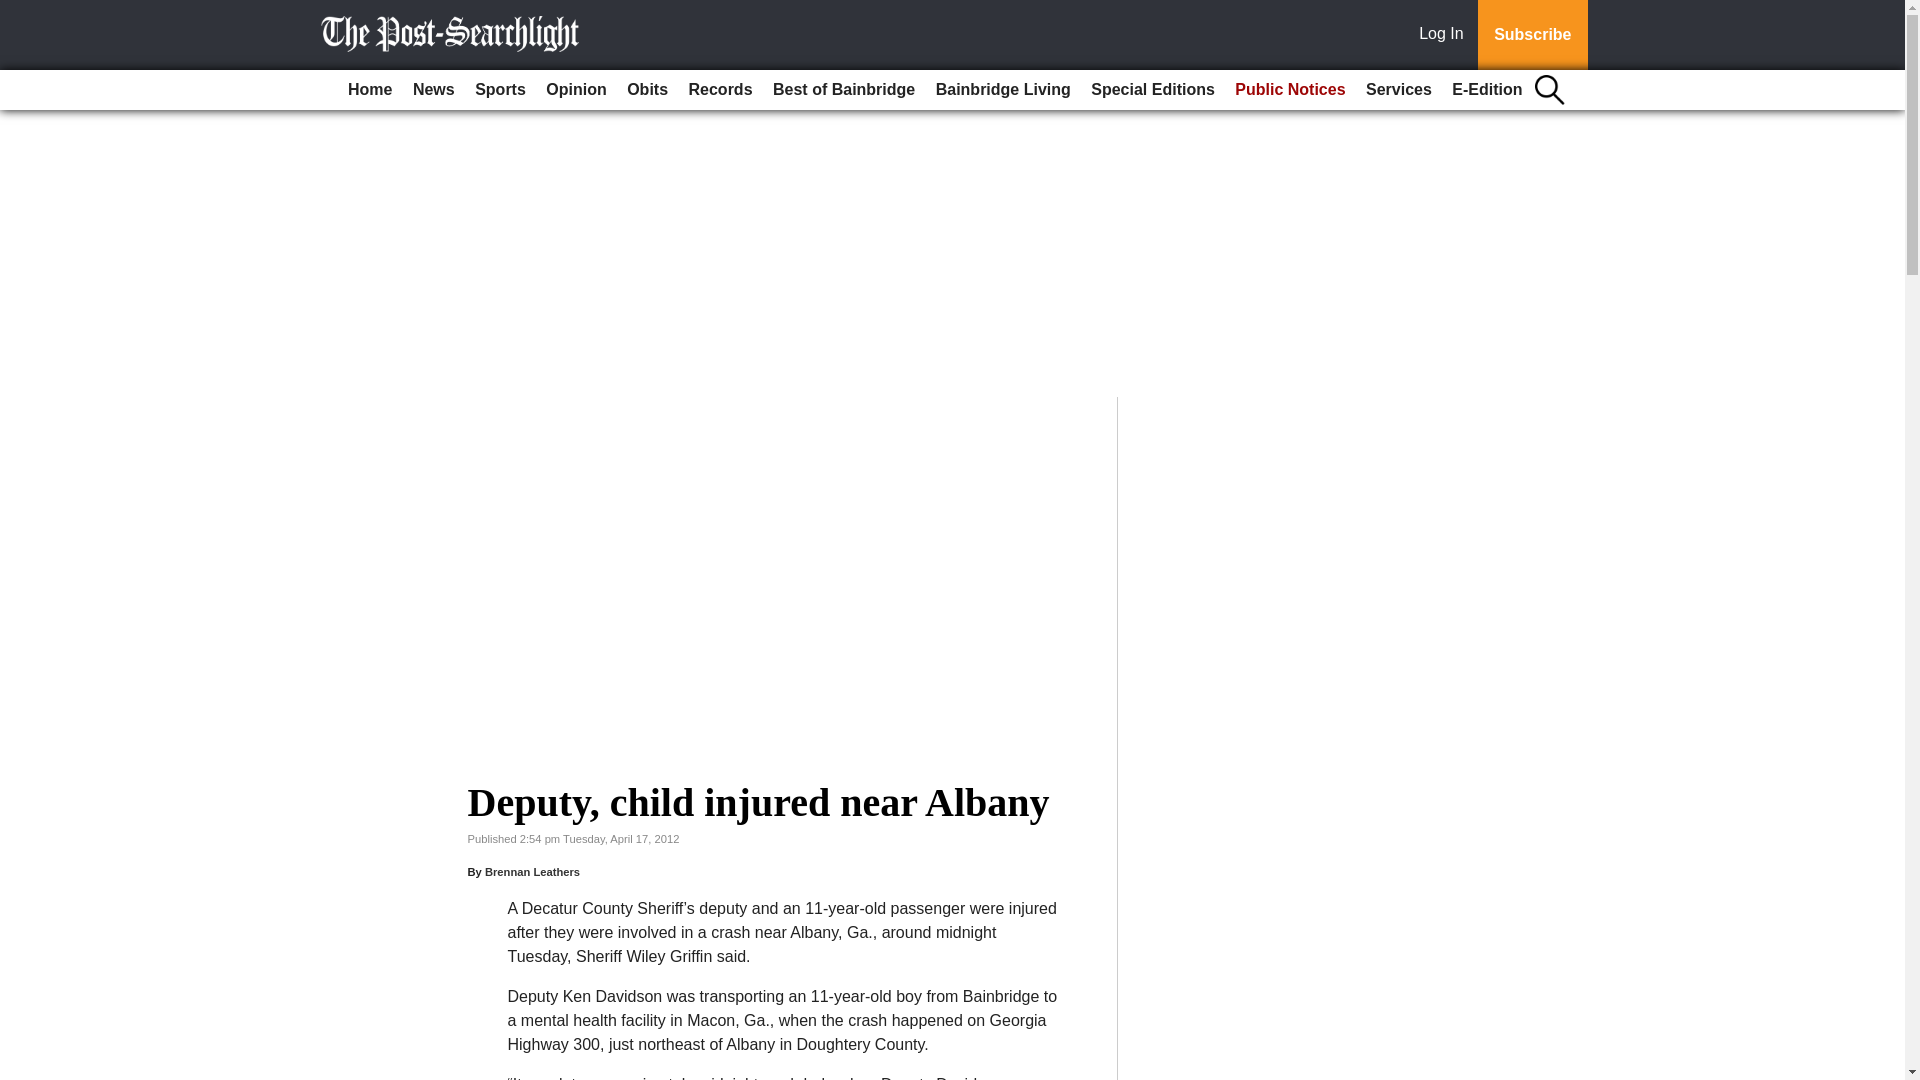 Image resolution: width=1920 pixels, height=1080 pixels. What do you see at coordinates (1152, 90) in the screenshot?
I see `Special Editions` at bounding box center [1152, 90].